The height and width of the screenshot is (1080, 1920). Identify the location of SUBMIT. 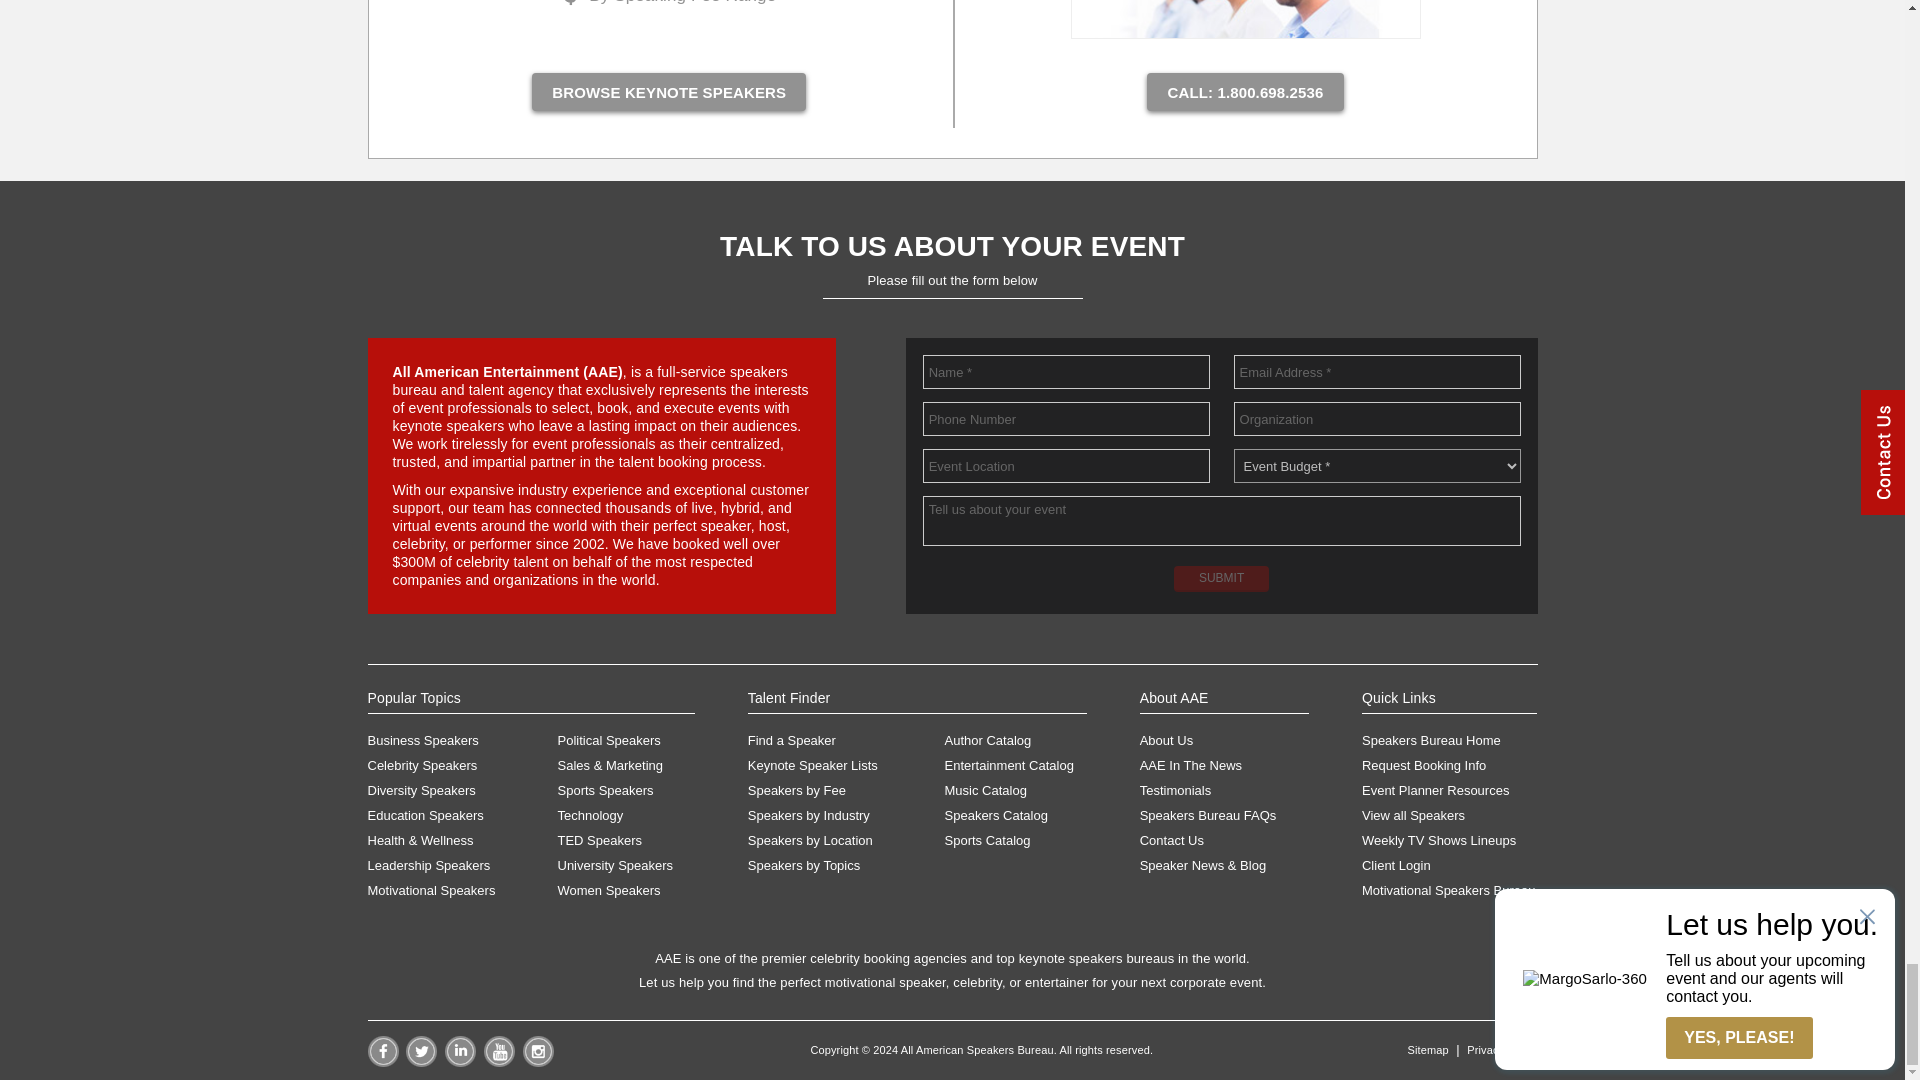
(1221, 578).